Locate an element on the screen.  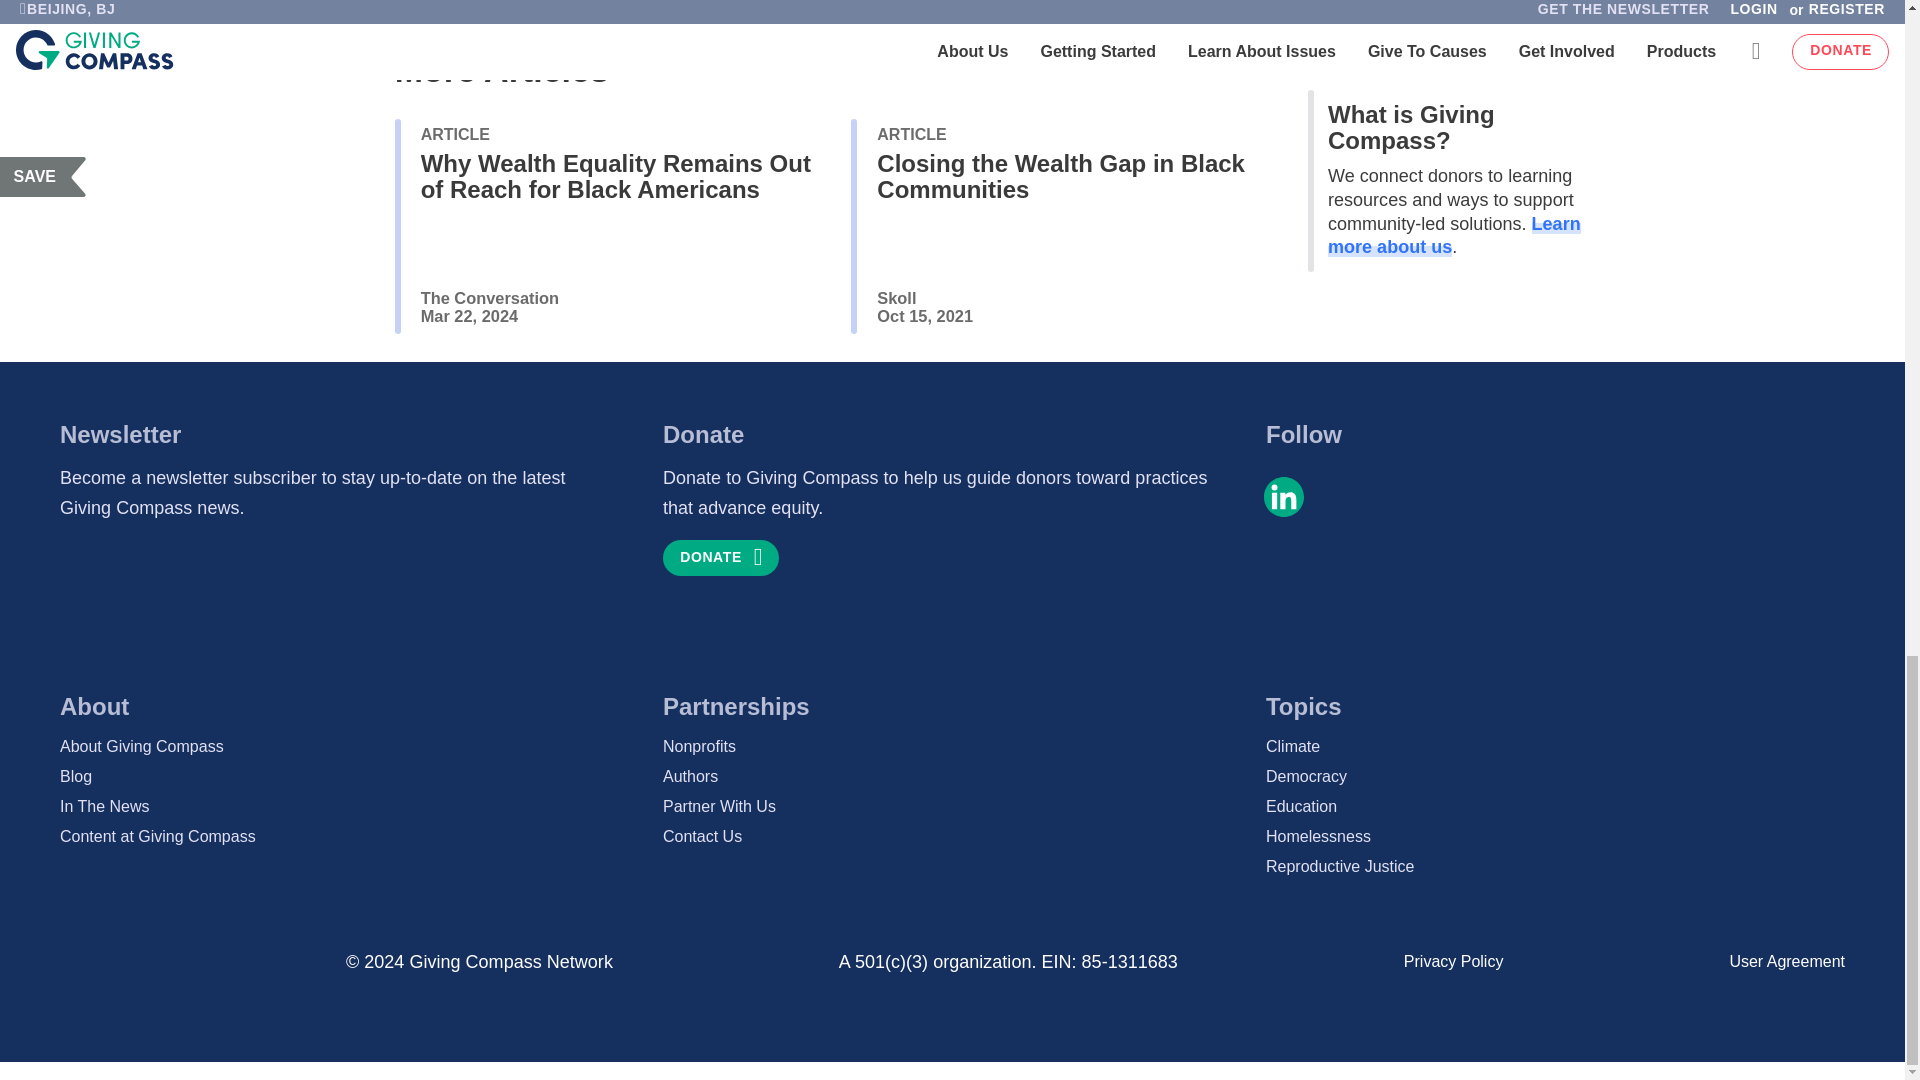
Nonprofits is located at coordinates (952, 747).